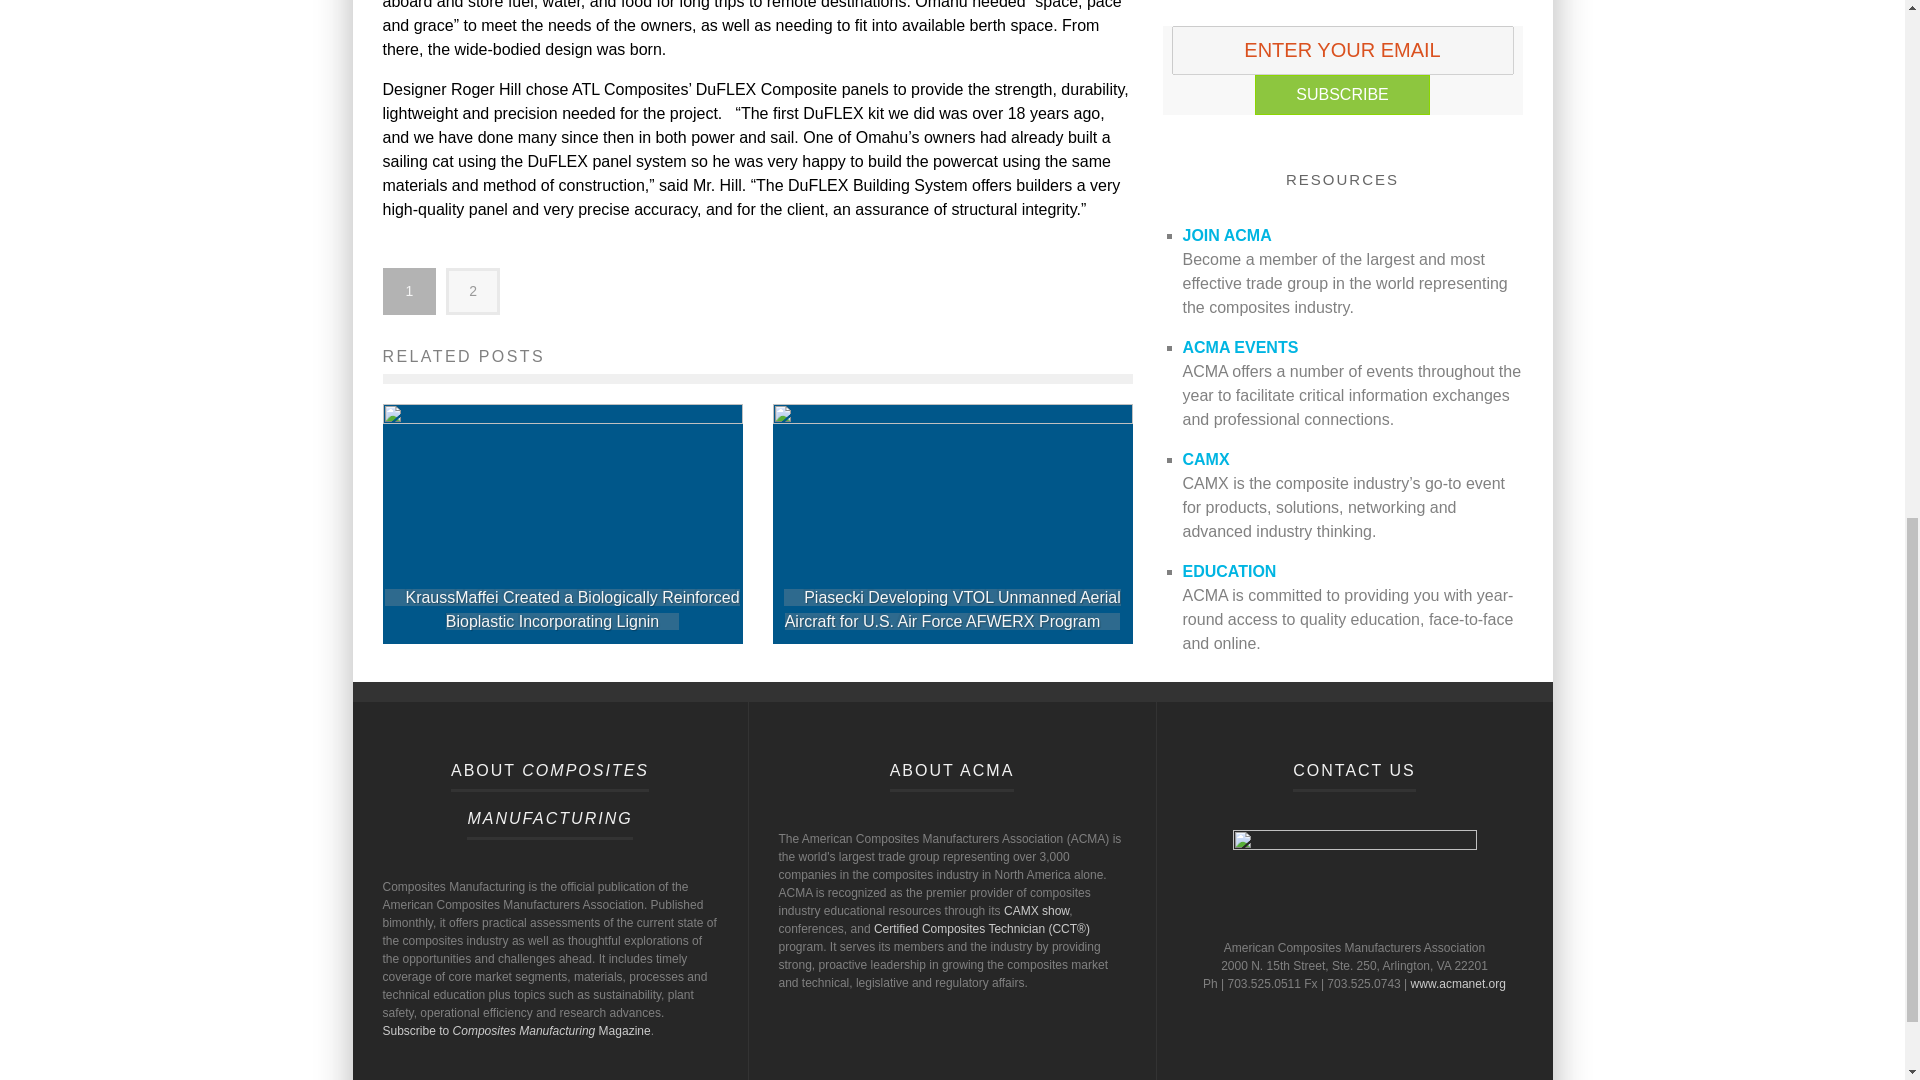 The height and width of the screenshot is (1080, 1920). What do you see at coordinates (1342, 94) in the screenshot?
I see `Subscribe` at bounding box center [1342, 94].